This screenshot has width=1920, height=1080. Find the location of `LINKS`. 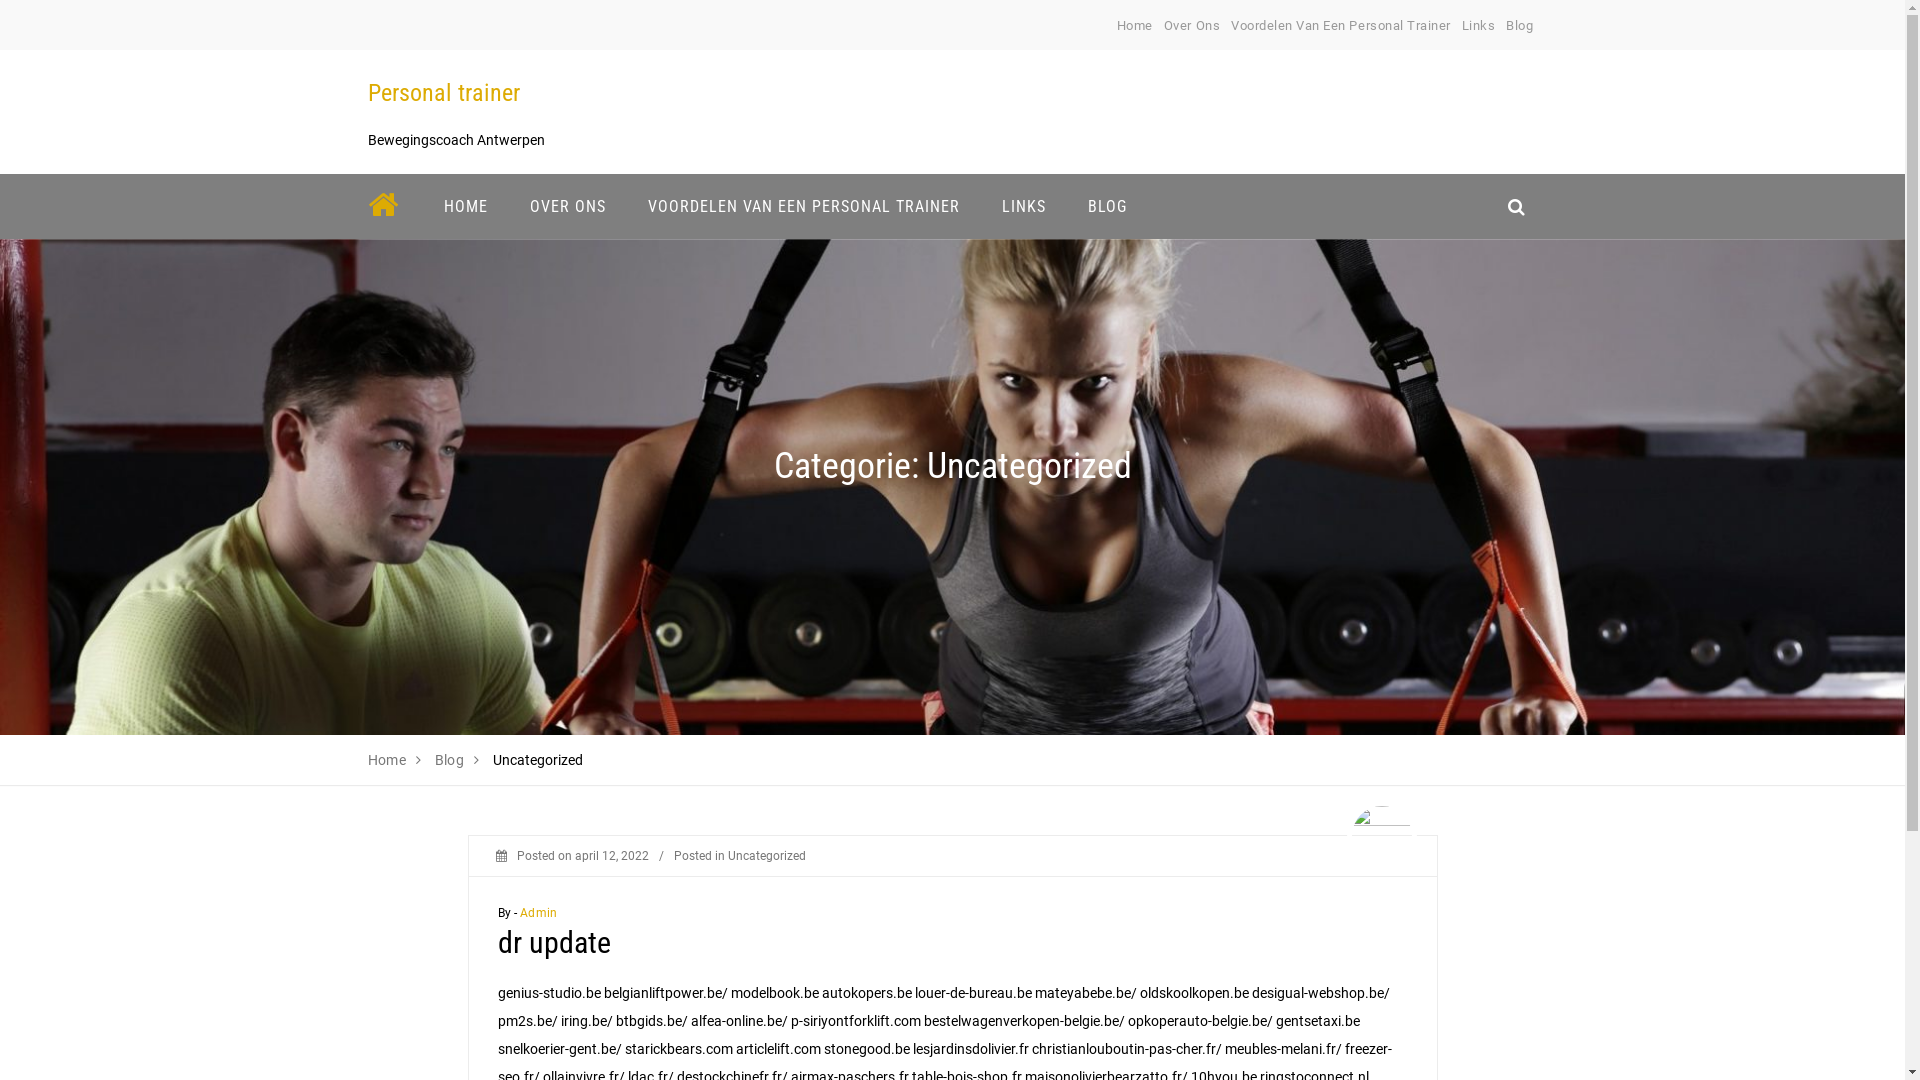

LINKS is located at coordinates (1022, 206).